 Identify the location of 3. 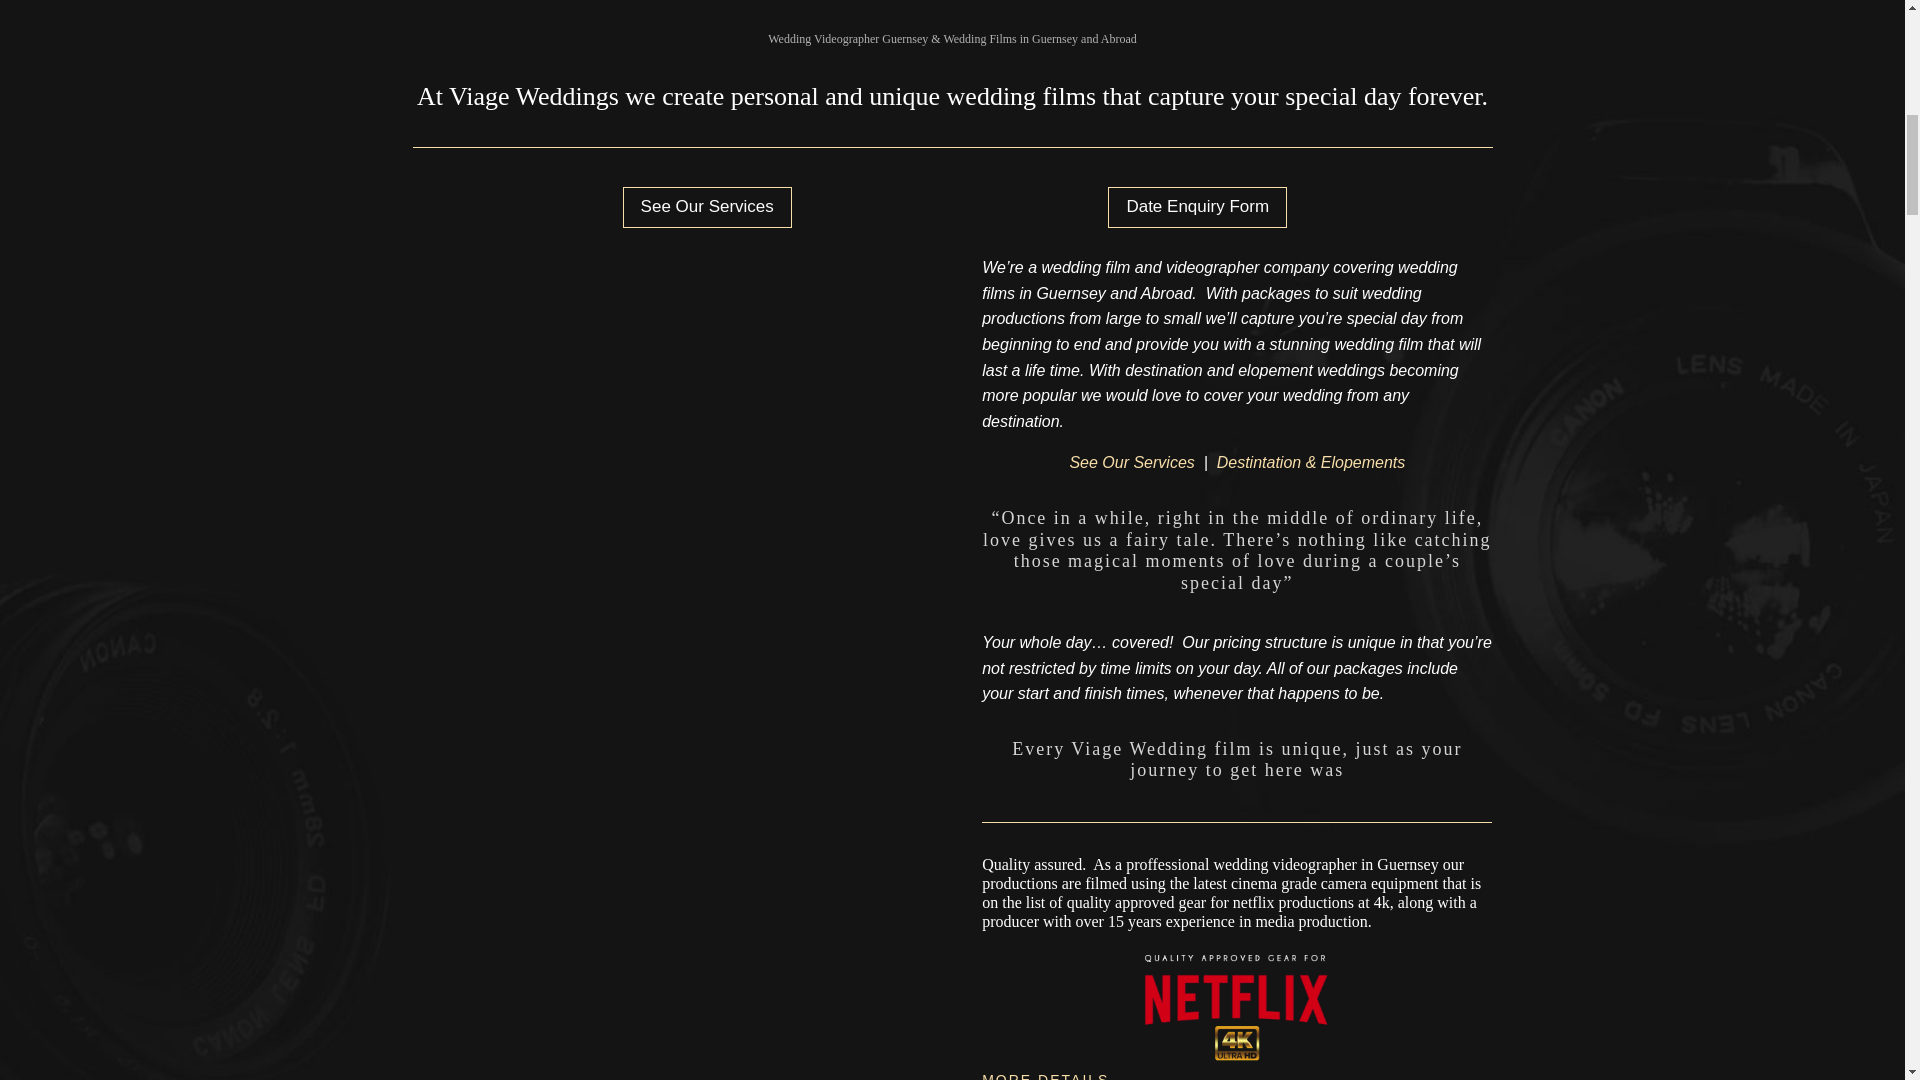
(952, 8).